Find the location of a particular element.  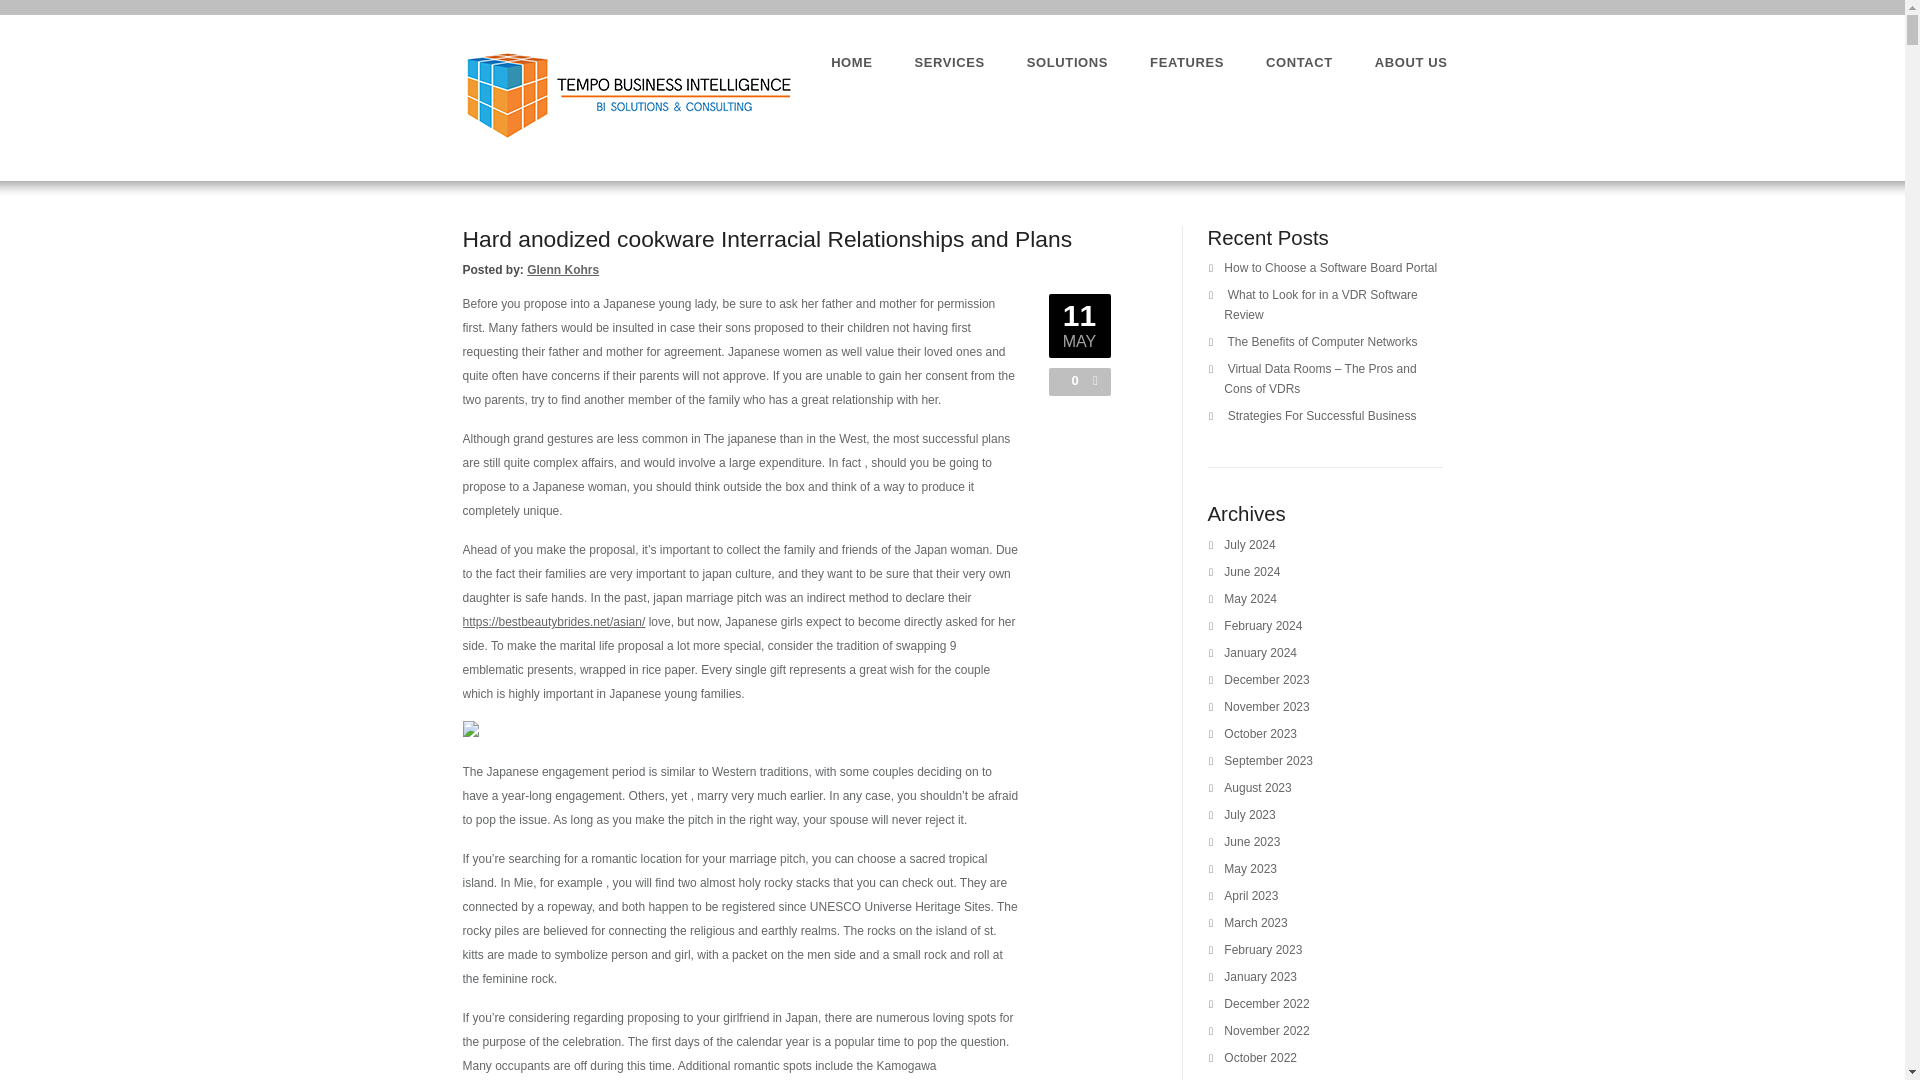

CONTACT is located at coordinates (1298, 62).